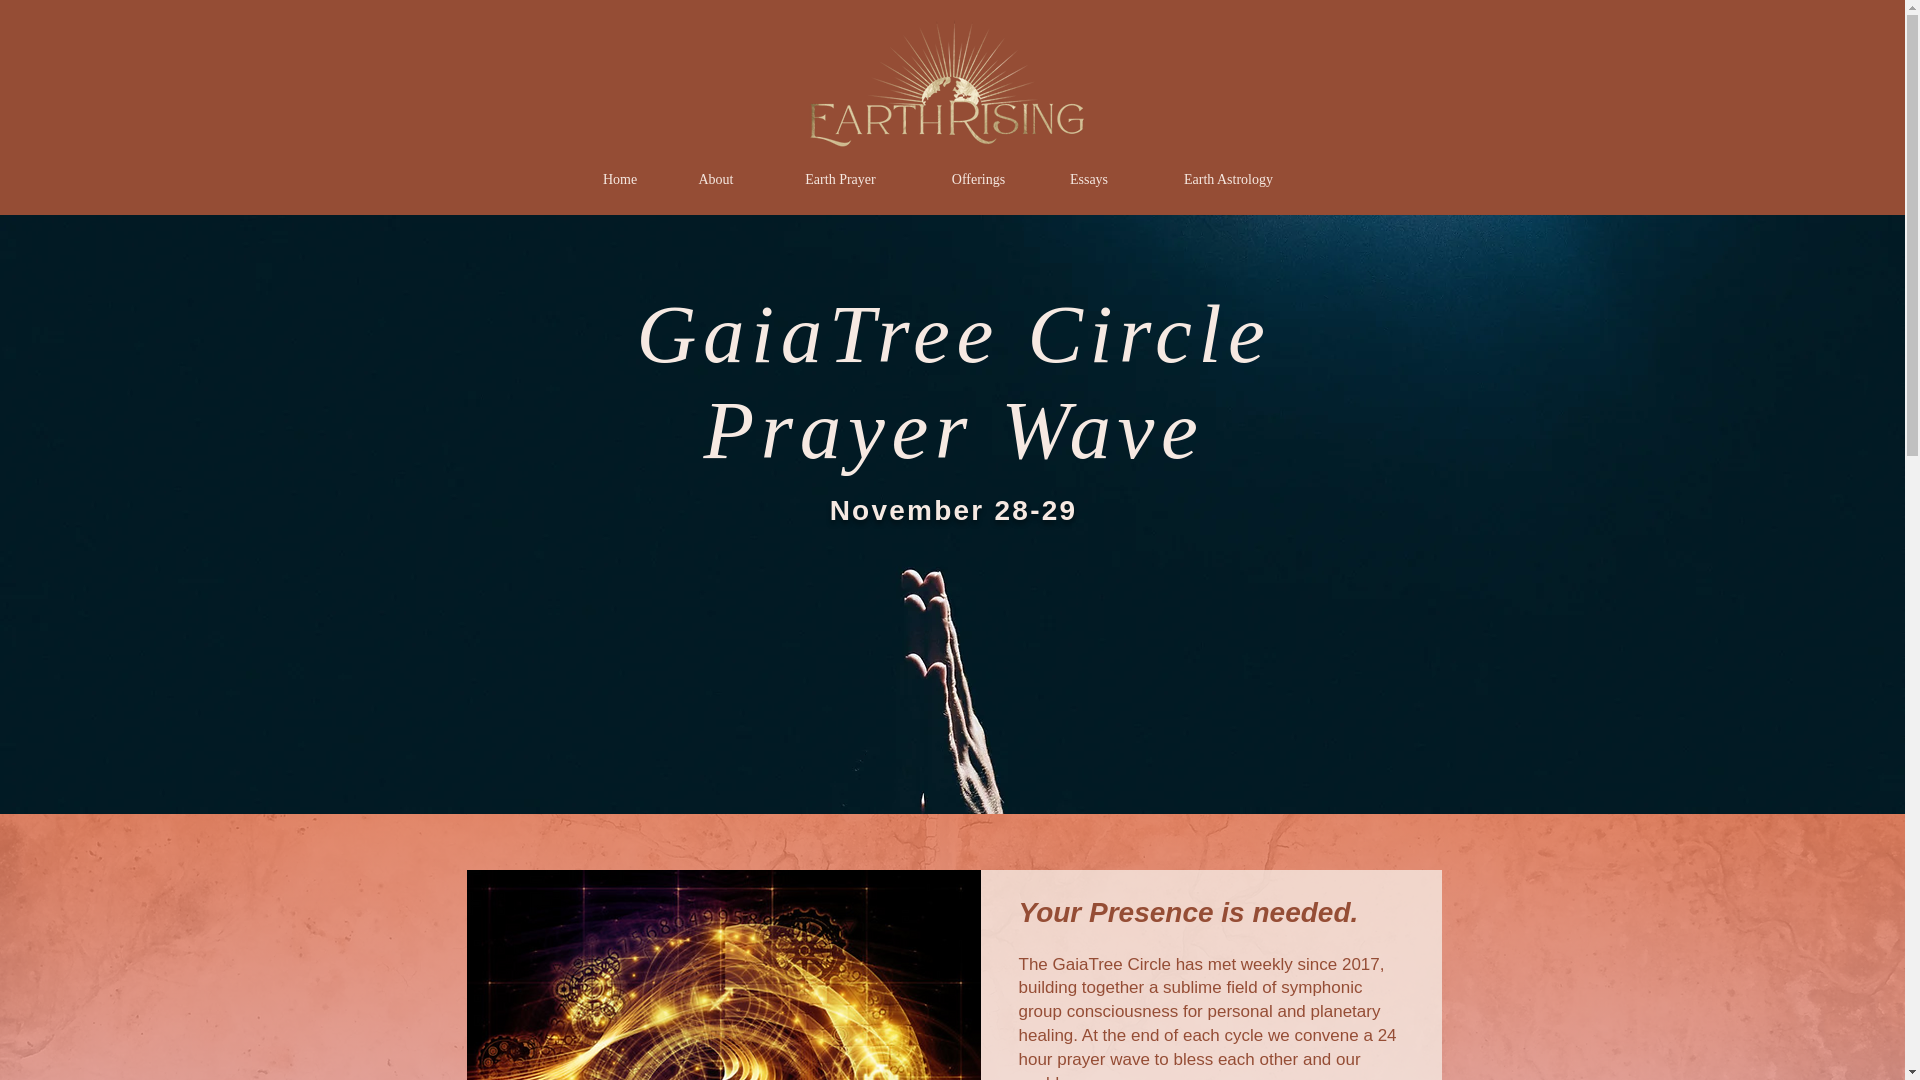 This screenshot has height=1080, width=1920. I want to click on source-energy-representation-mandala-ai-genaretor.jpg, so click(722, 975).